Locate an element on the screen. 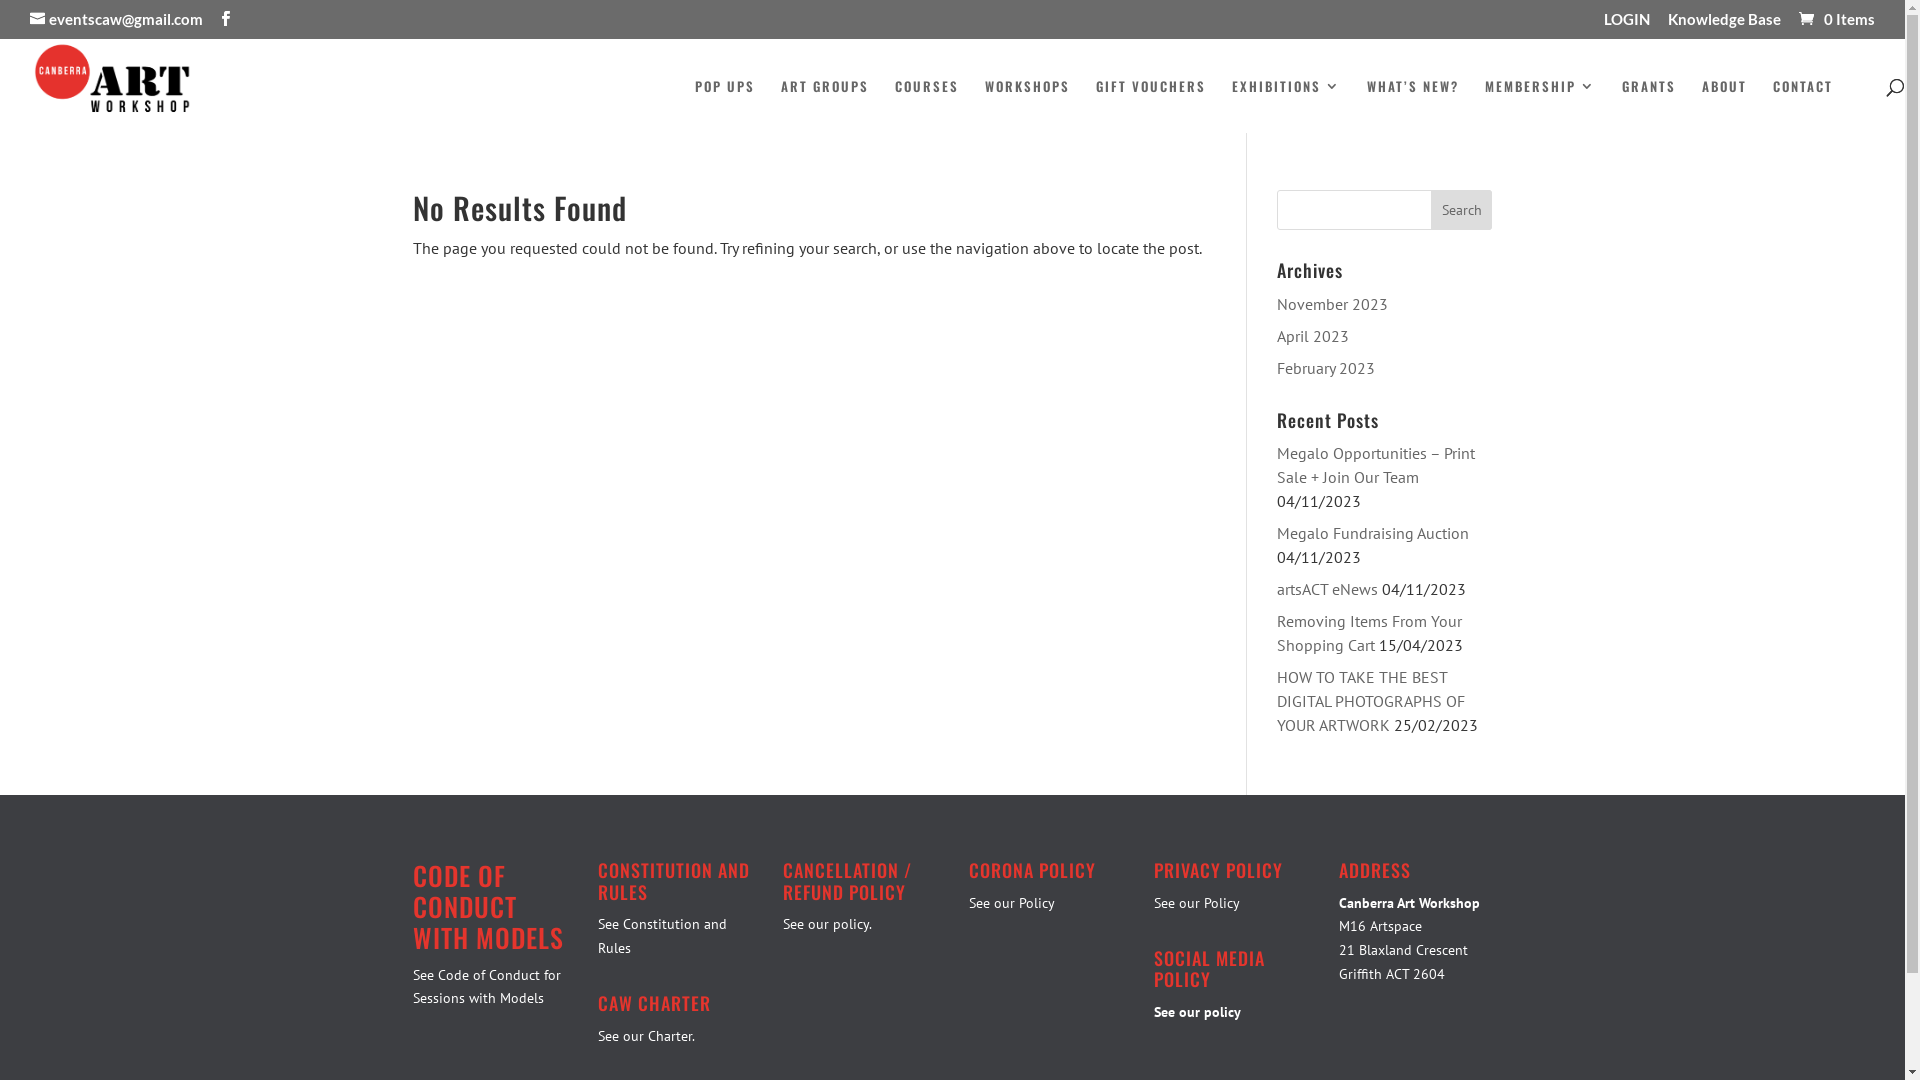 Image resolution: width=1920 pixels, height=1080 pixels. Removing Items From Your Shopping Cart is located at coordinates (1370, 633).